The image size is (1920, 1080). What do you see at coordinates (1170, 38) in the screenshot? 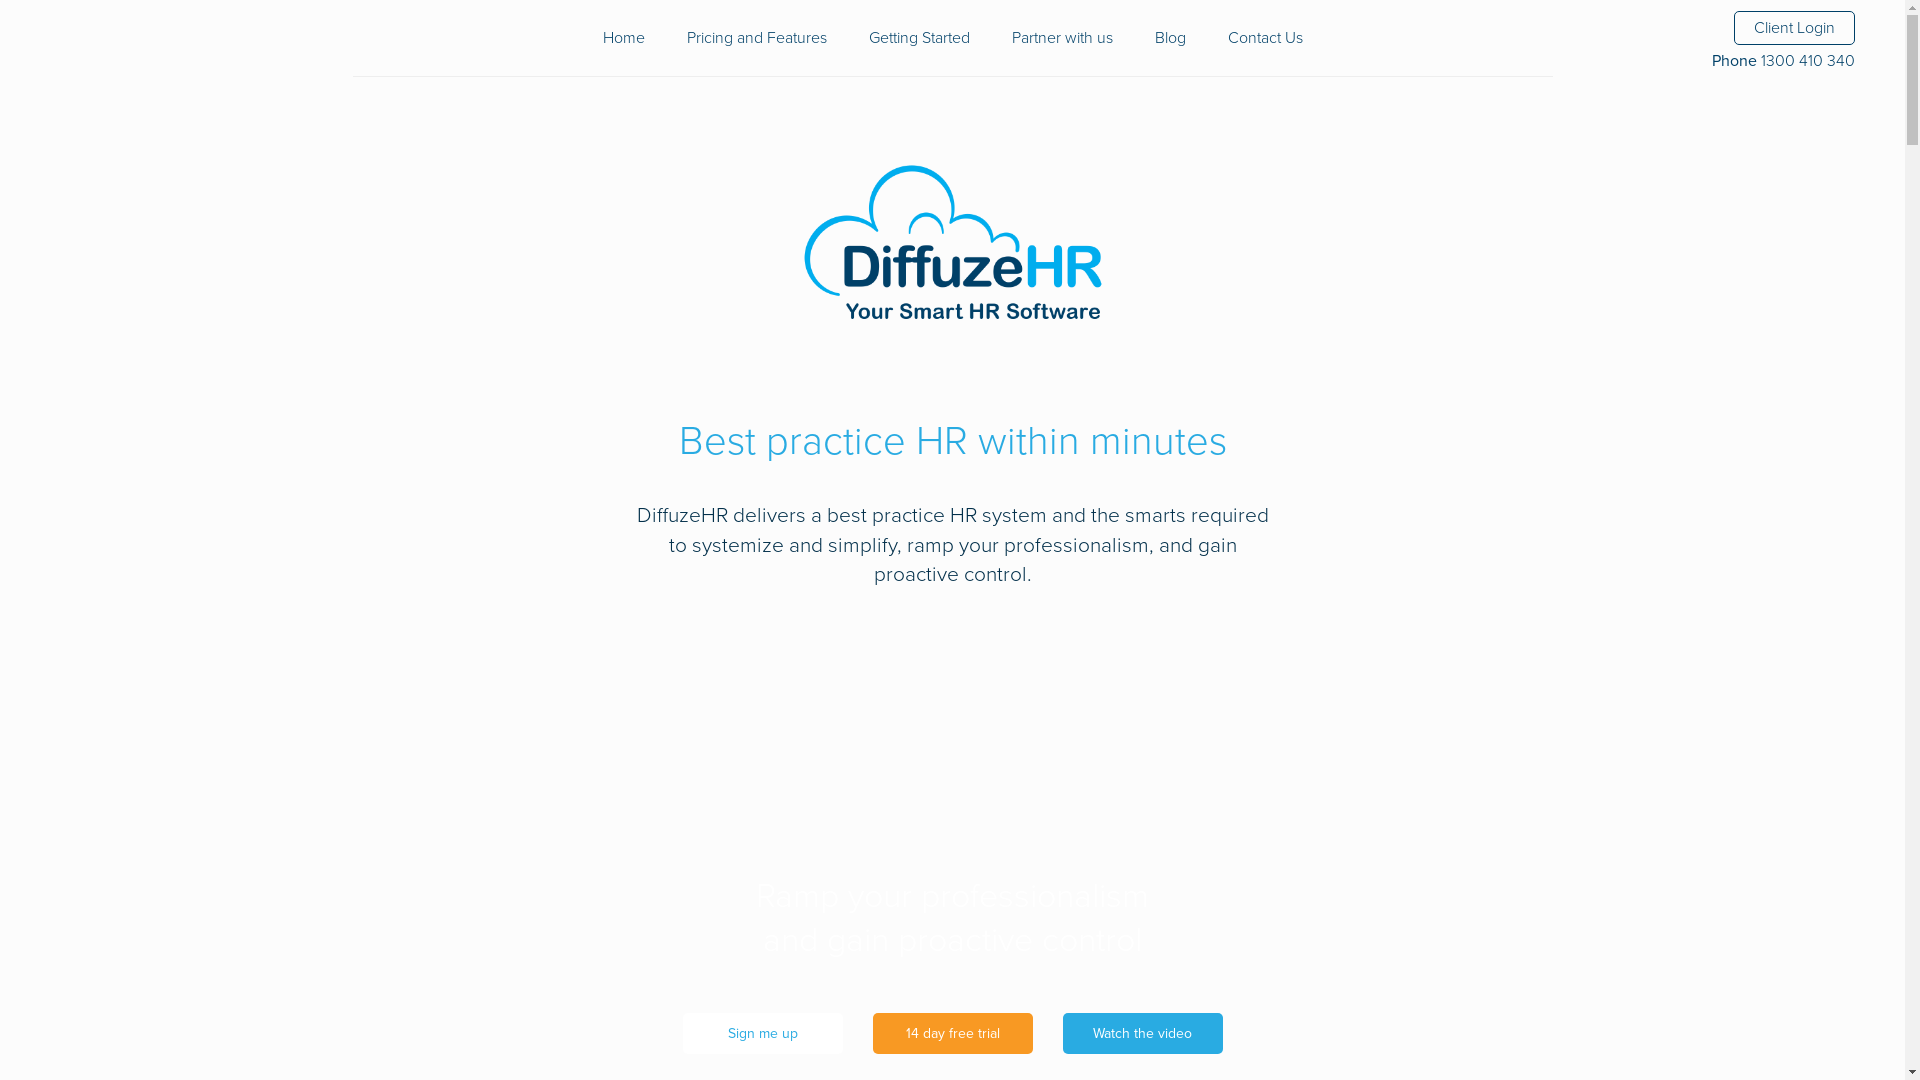
I see `Blog` at bounding box center [1170, 38].